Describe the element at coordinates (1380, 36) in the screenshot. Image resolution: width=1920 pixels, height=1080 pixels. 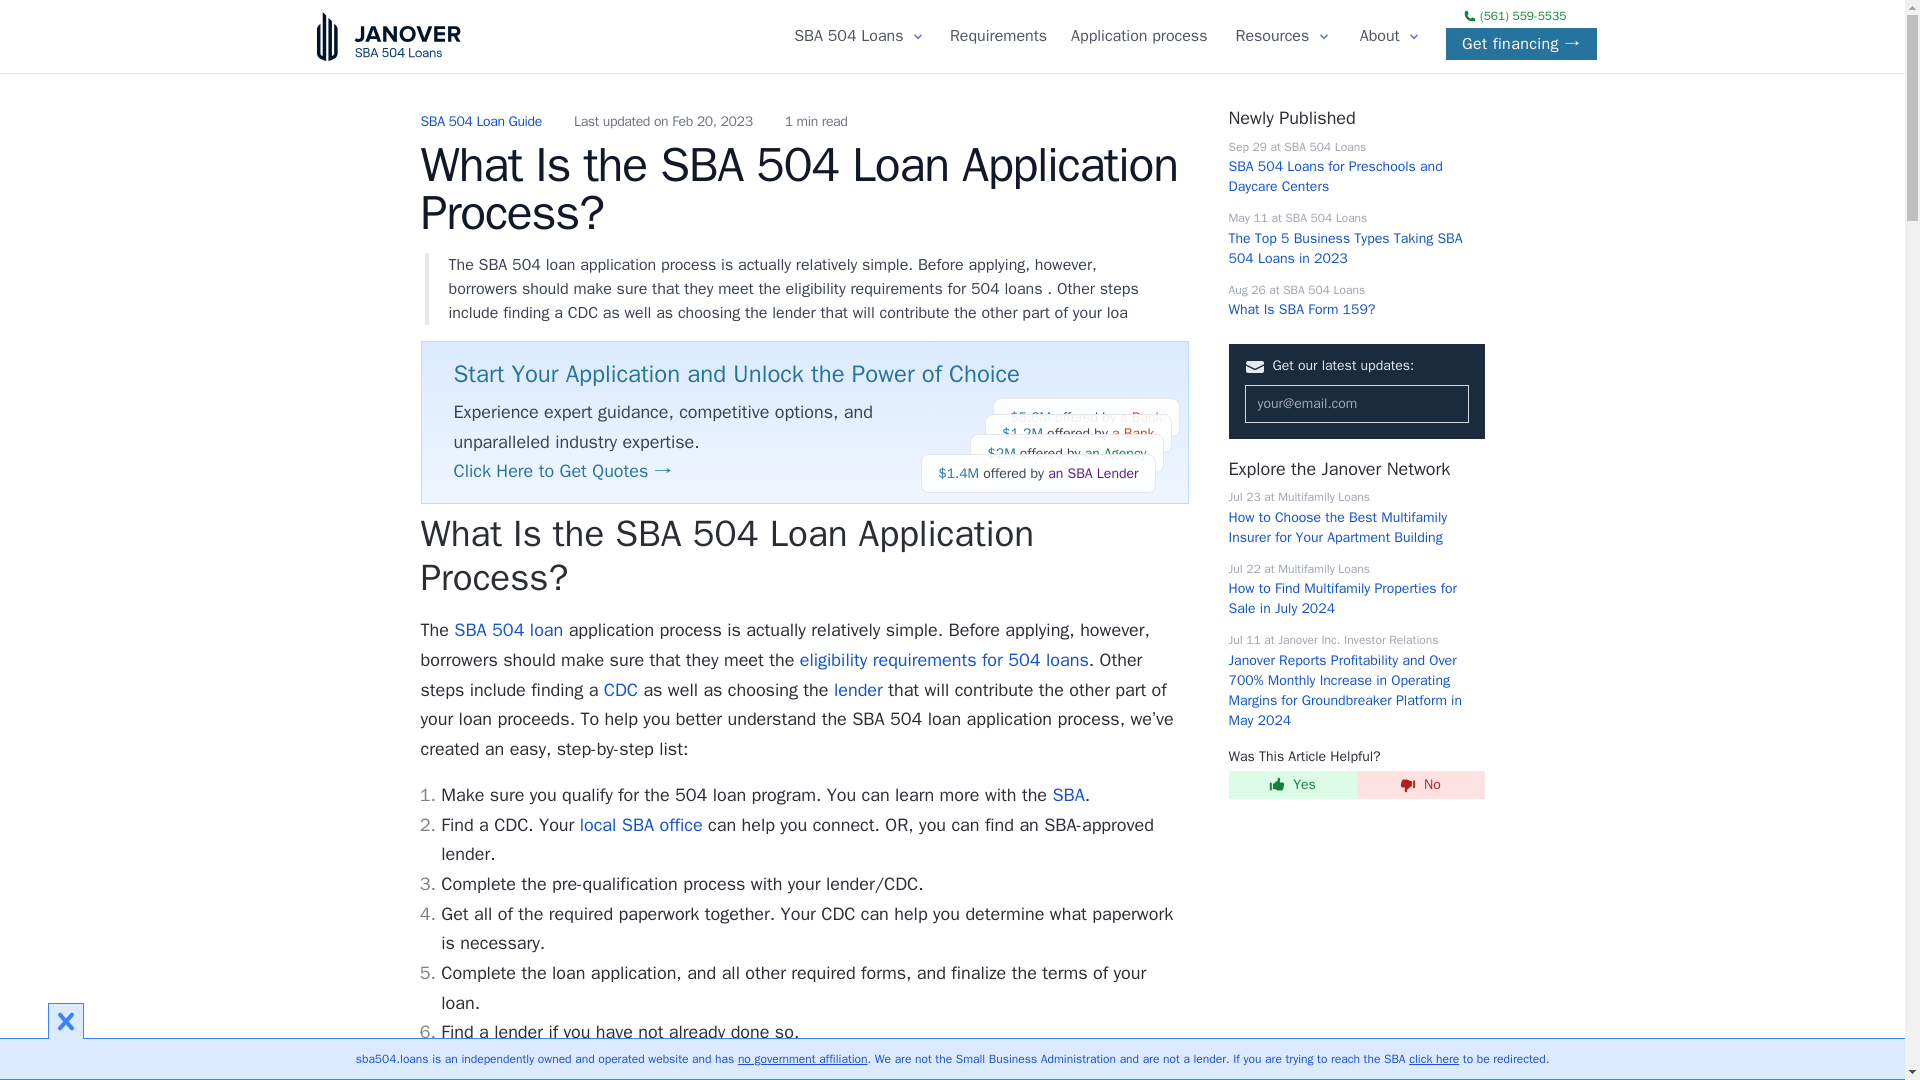
I see `SBA 504 loan` at that location.